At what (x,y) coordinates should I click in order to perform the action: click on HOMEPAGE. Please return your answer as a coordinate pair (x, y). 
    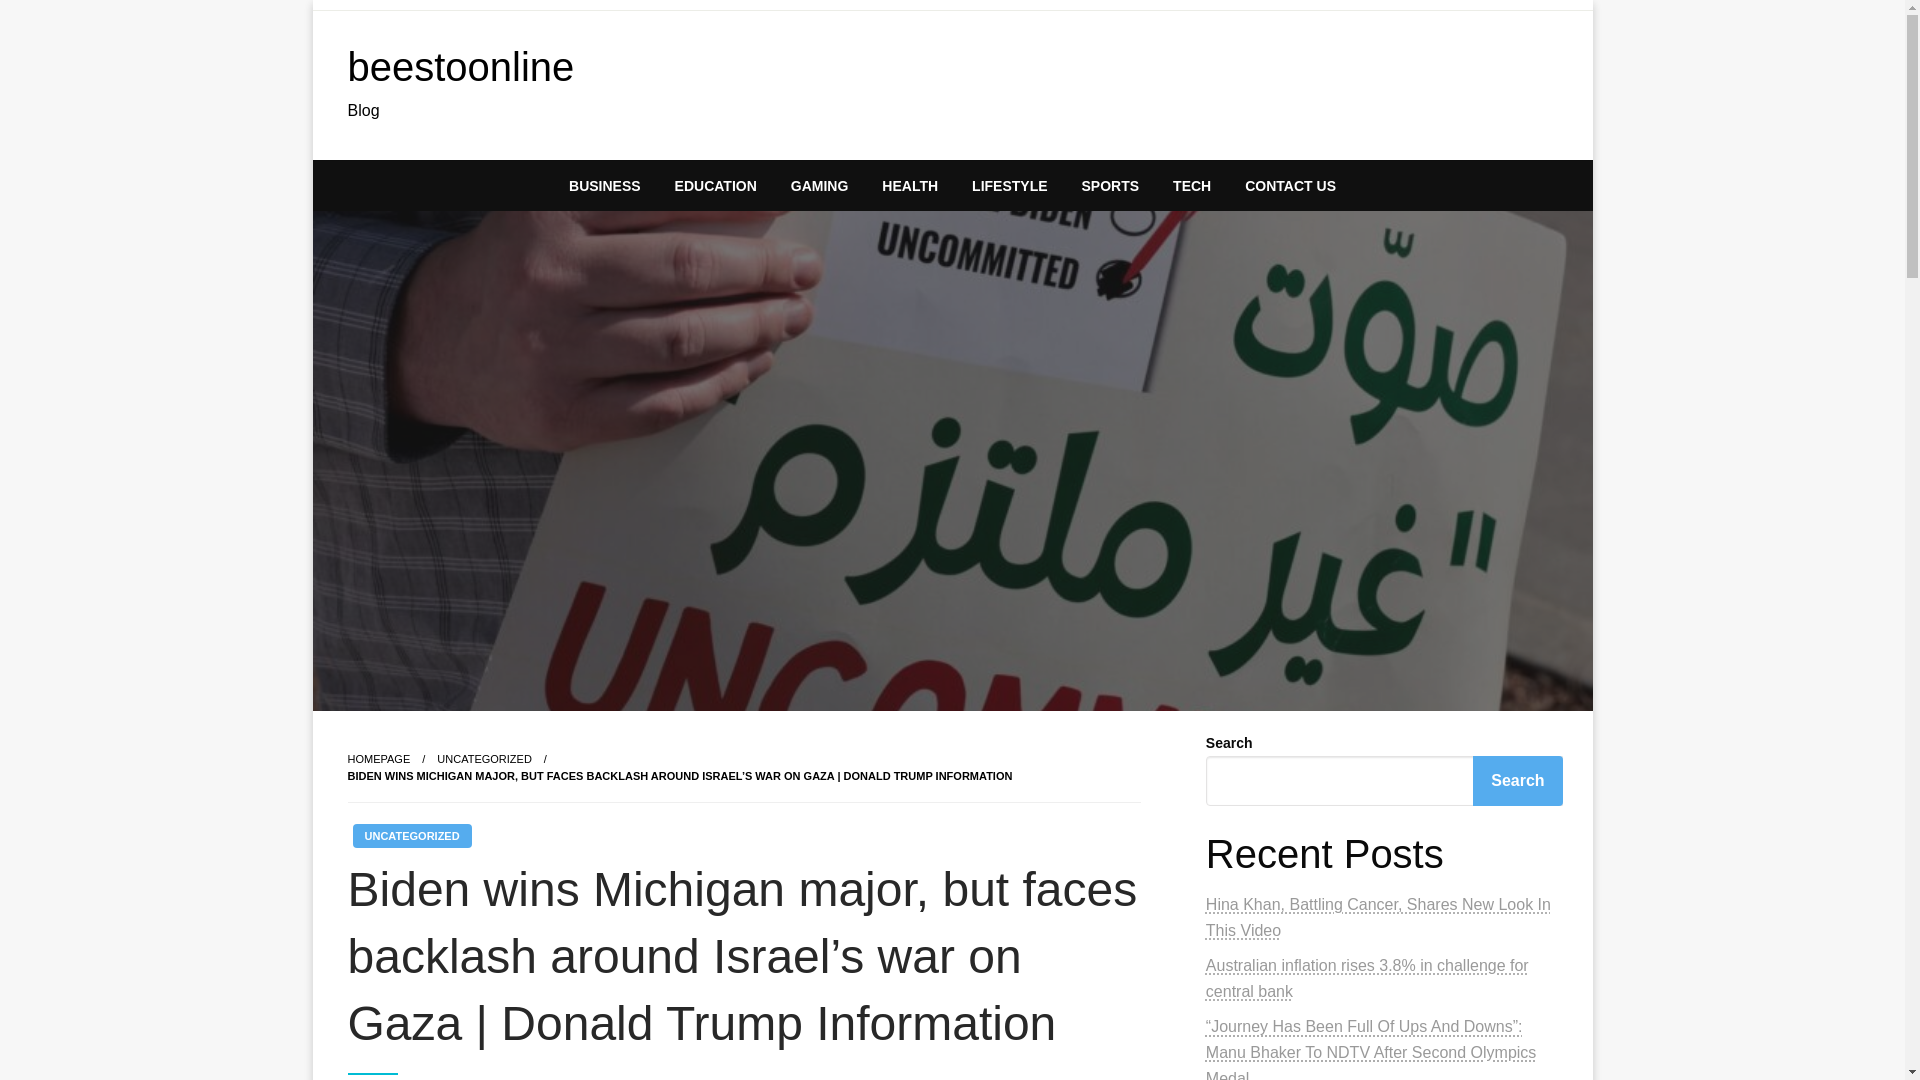
    Looking at the image, I should click on (378, 758).